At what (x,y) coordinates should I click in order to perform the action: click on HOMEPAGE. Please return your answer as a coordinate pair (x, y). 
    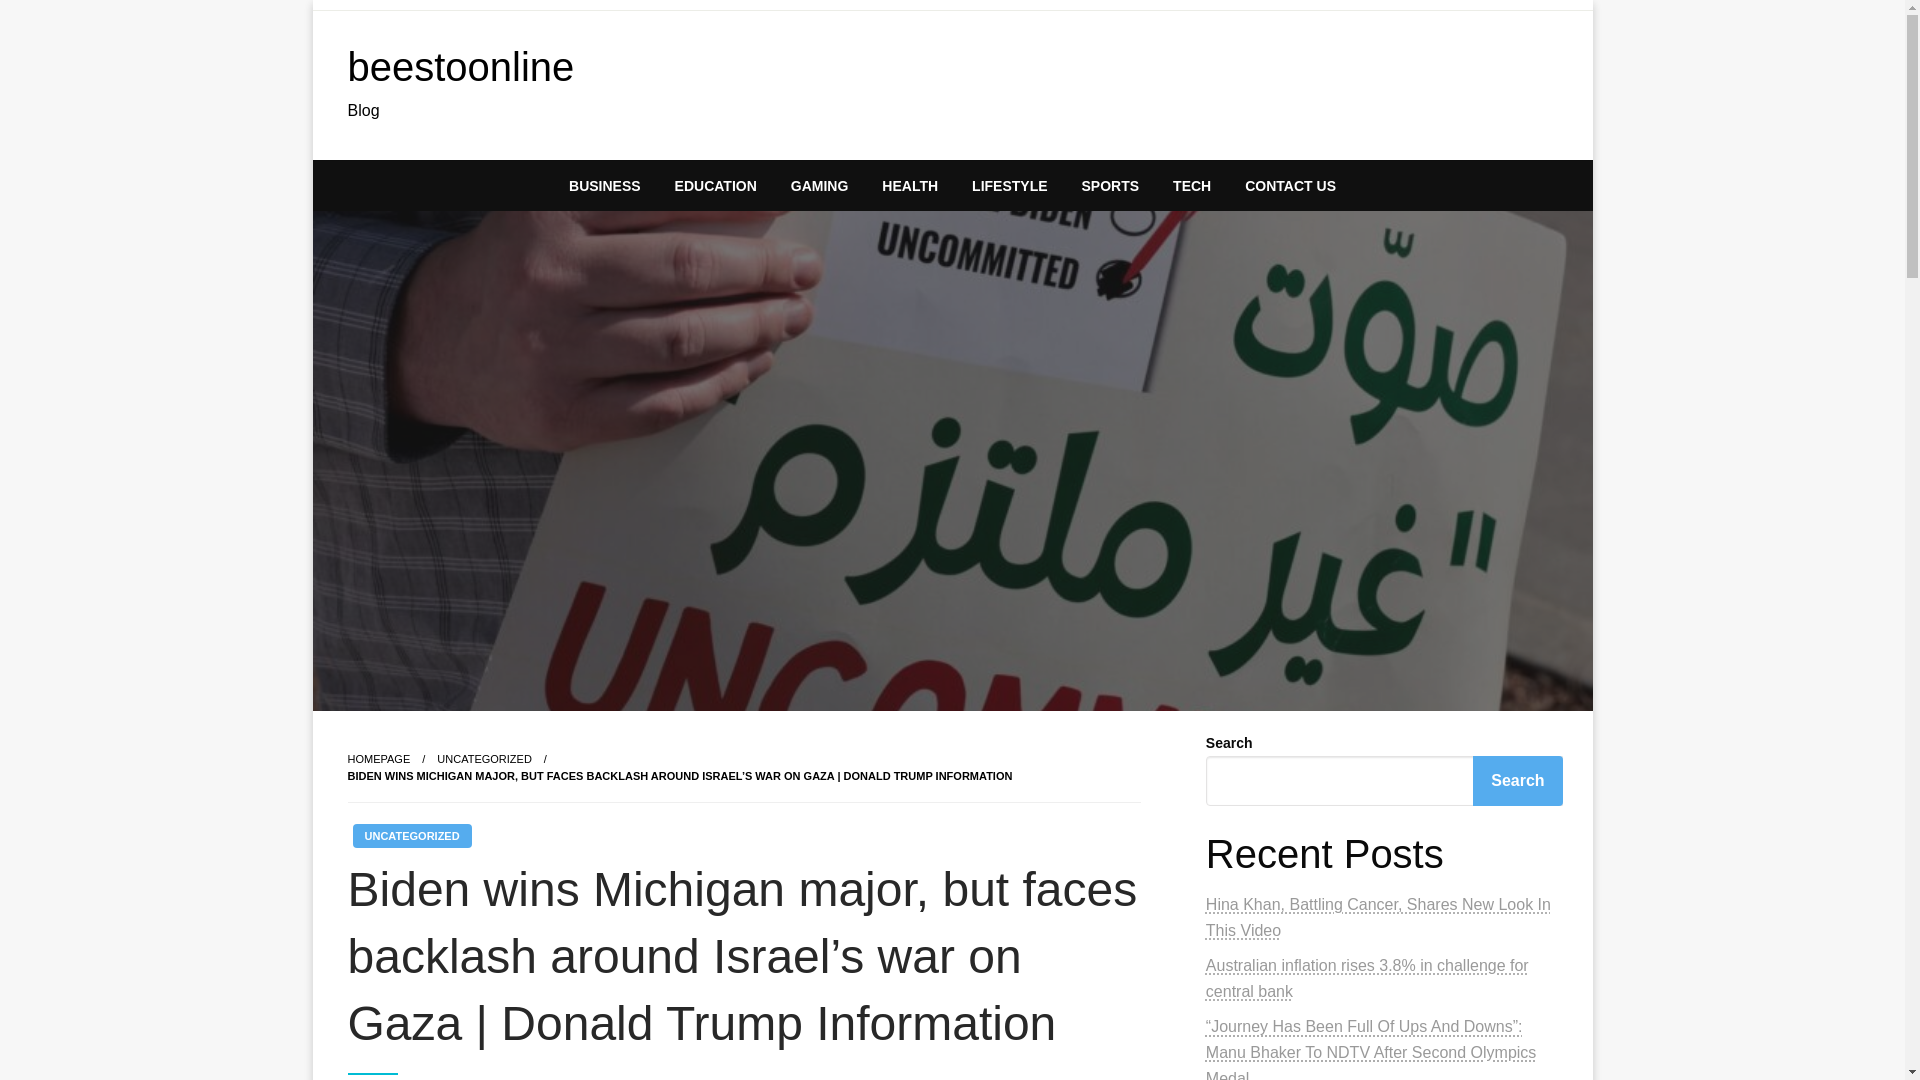
    Looking at the image, I should click on (378, 758).